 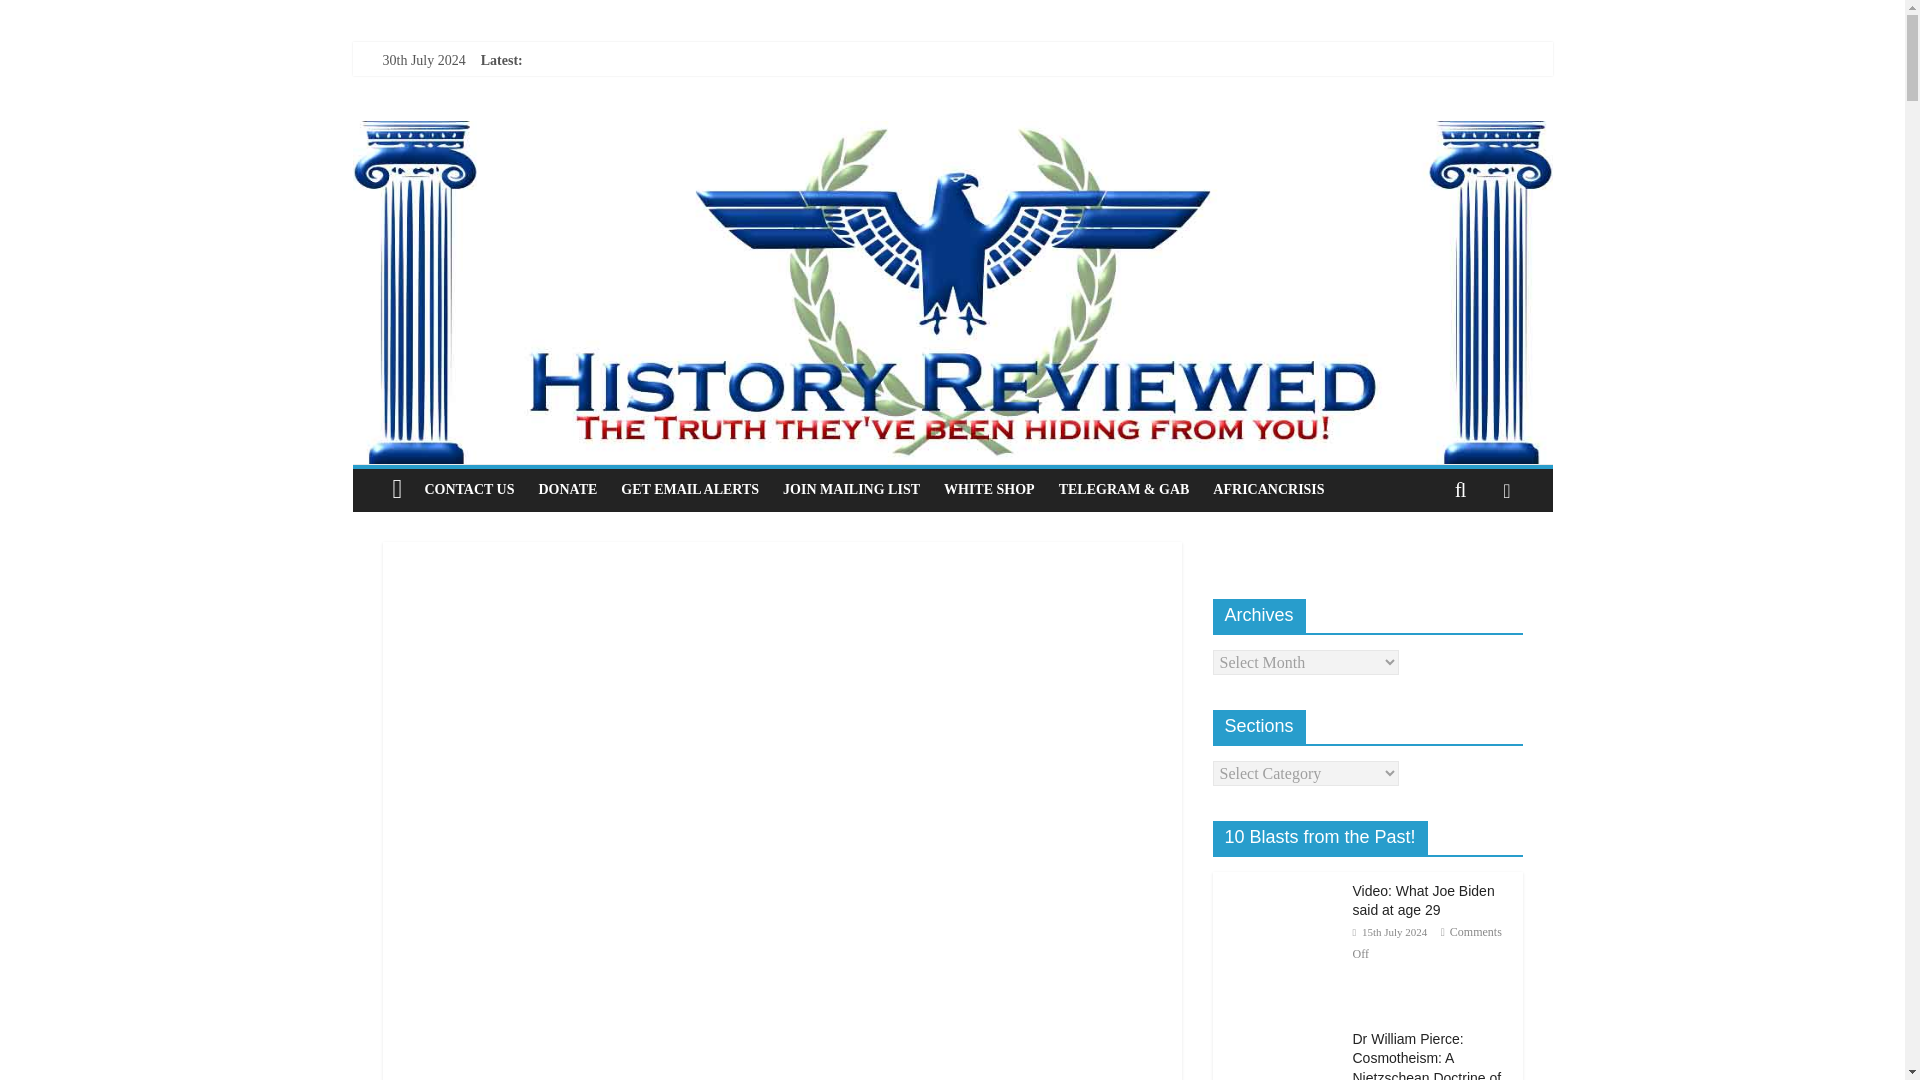 What do you see at coordinates (1422, 901) in the screenshot?
I see `Video: What Joe Biden said at age 29` at bounding box center [1422, 901].